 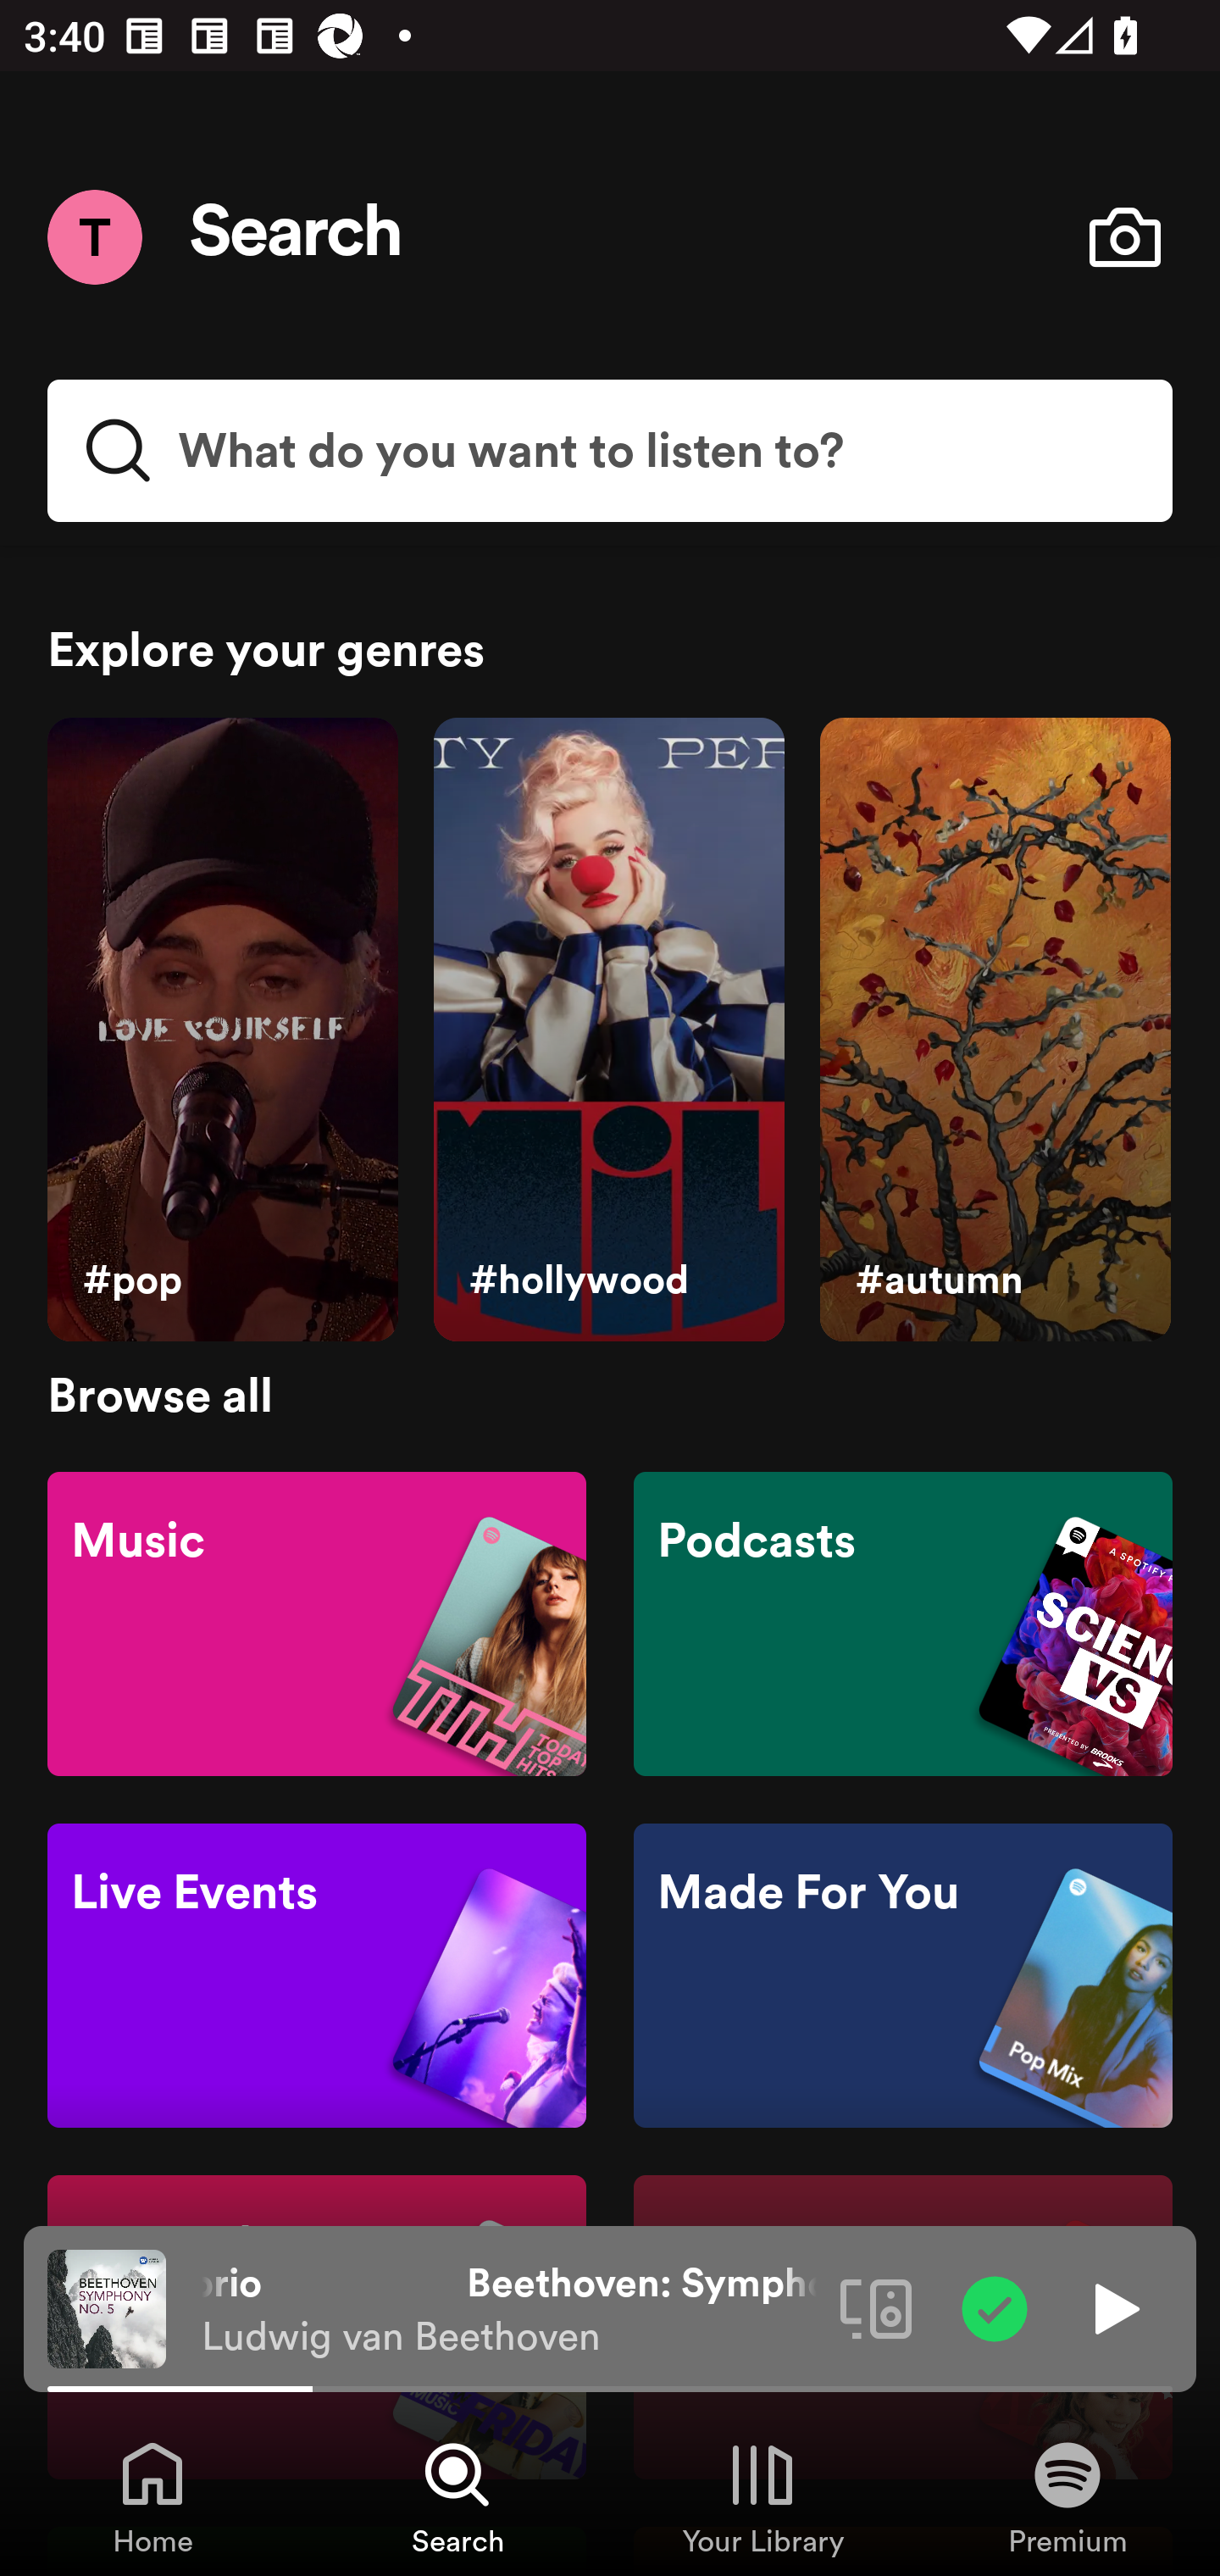 What do you see at coordinates (762, 2496) in the screenshot?
I see `Your Library, Tab 3 of 4 Your Library Your Library` at bounding box center [762, 2496].